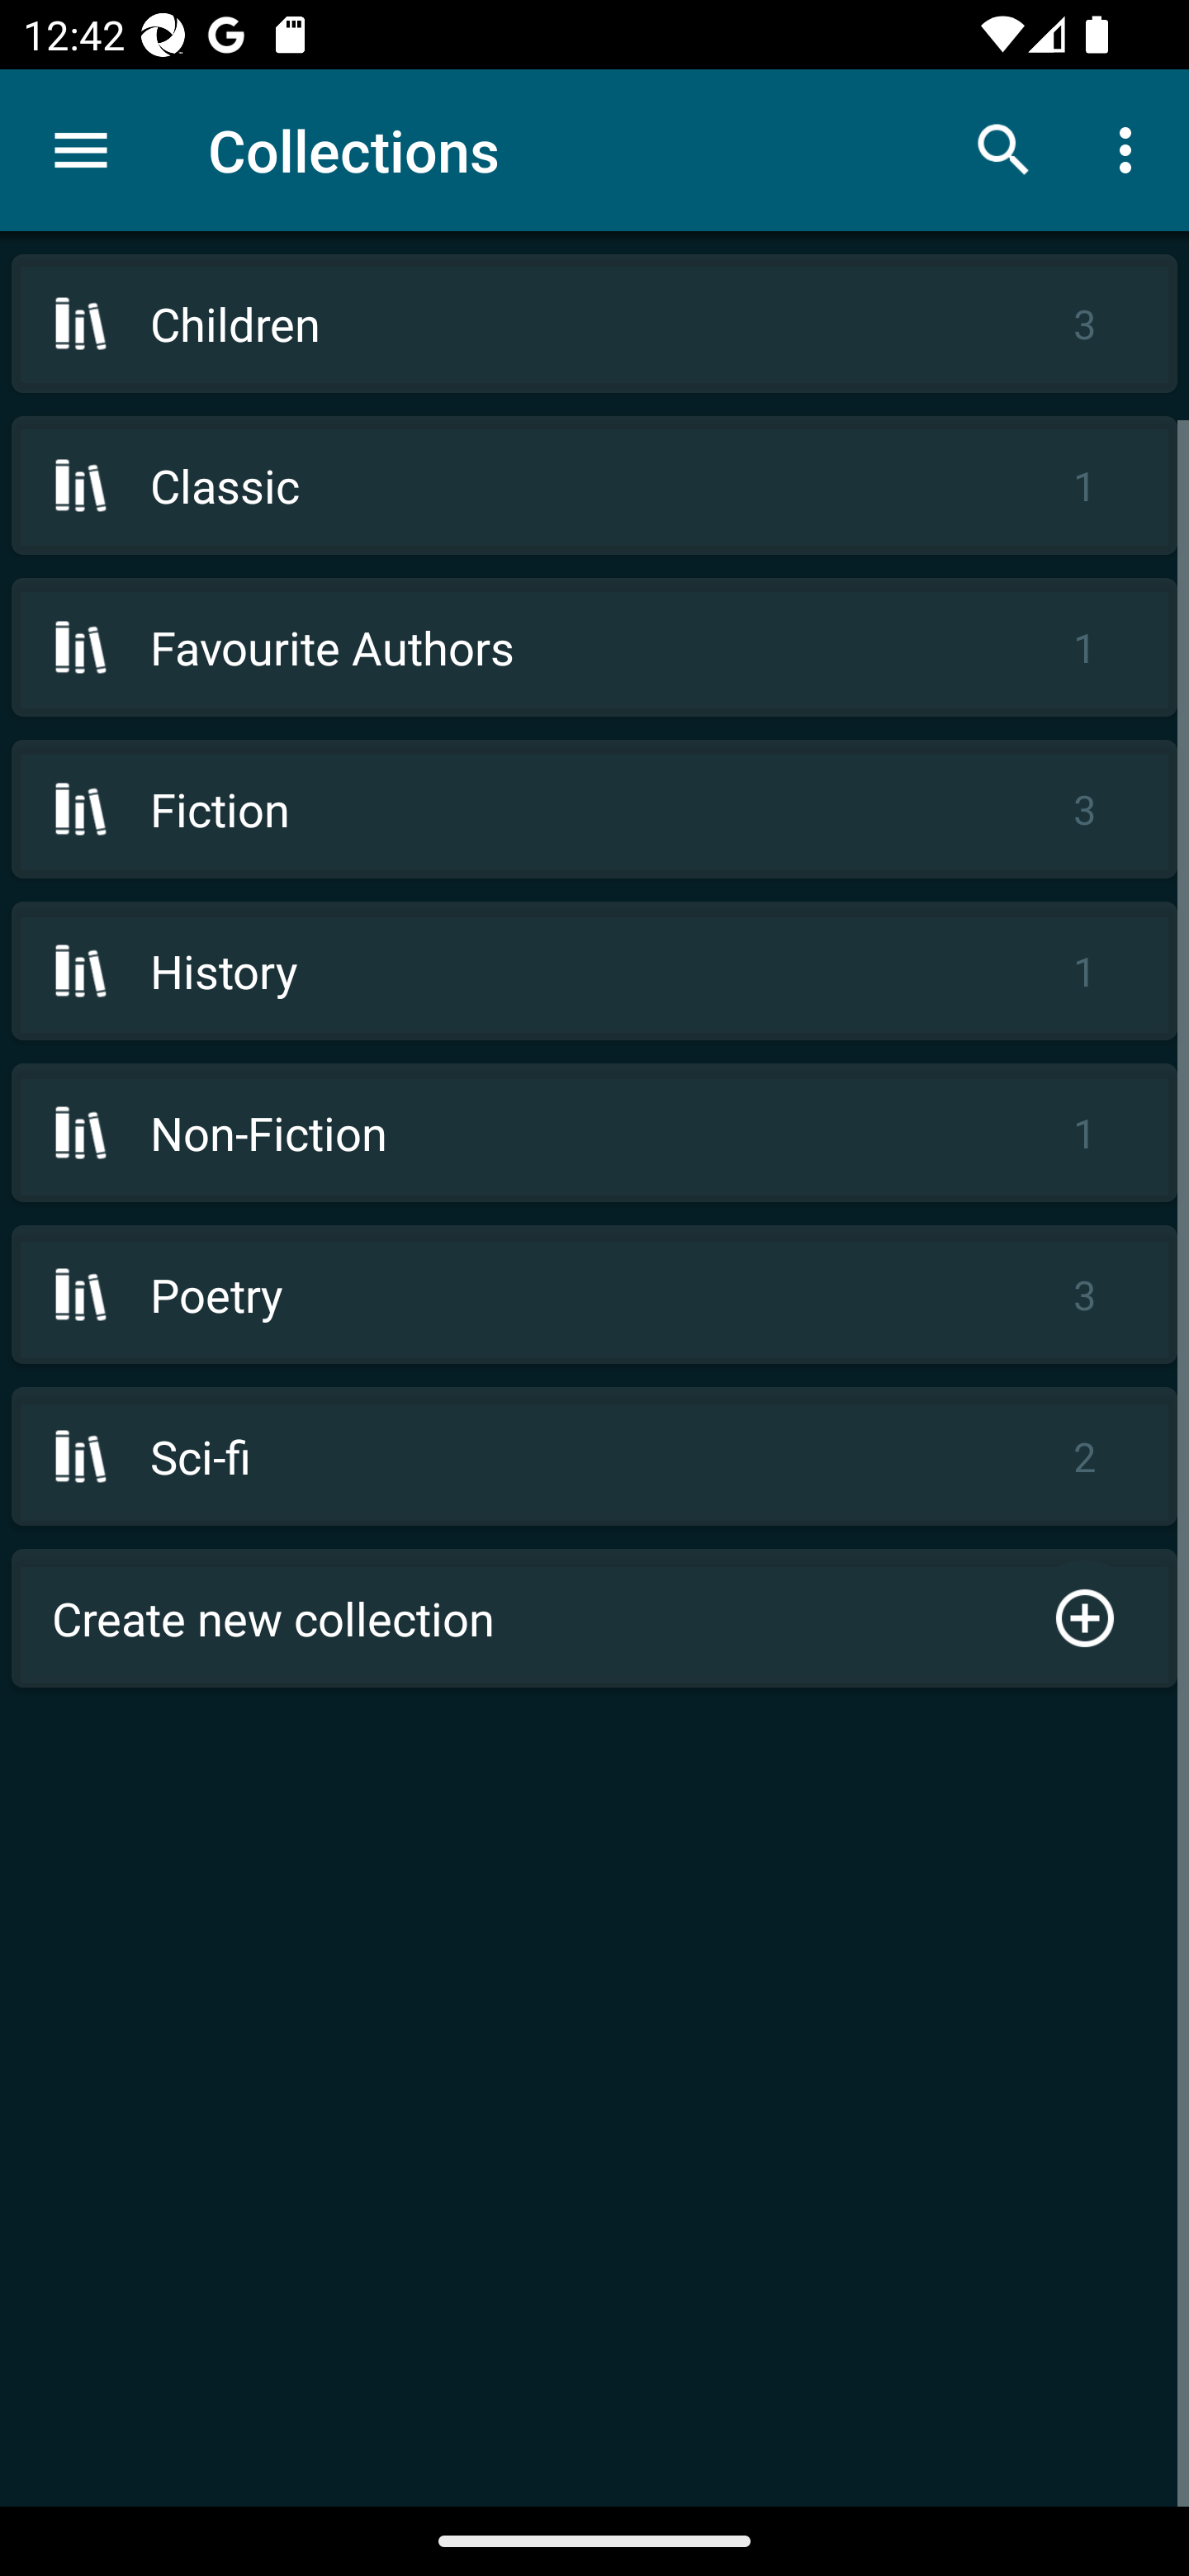 This screenshot has height=2576, width=1189. What do you see at coordinates (594, 1295) in the screenshot?
I see `Poetry 3` at bounding box center [594, 1295].